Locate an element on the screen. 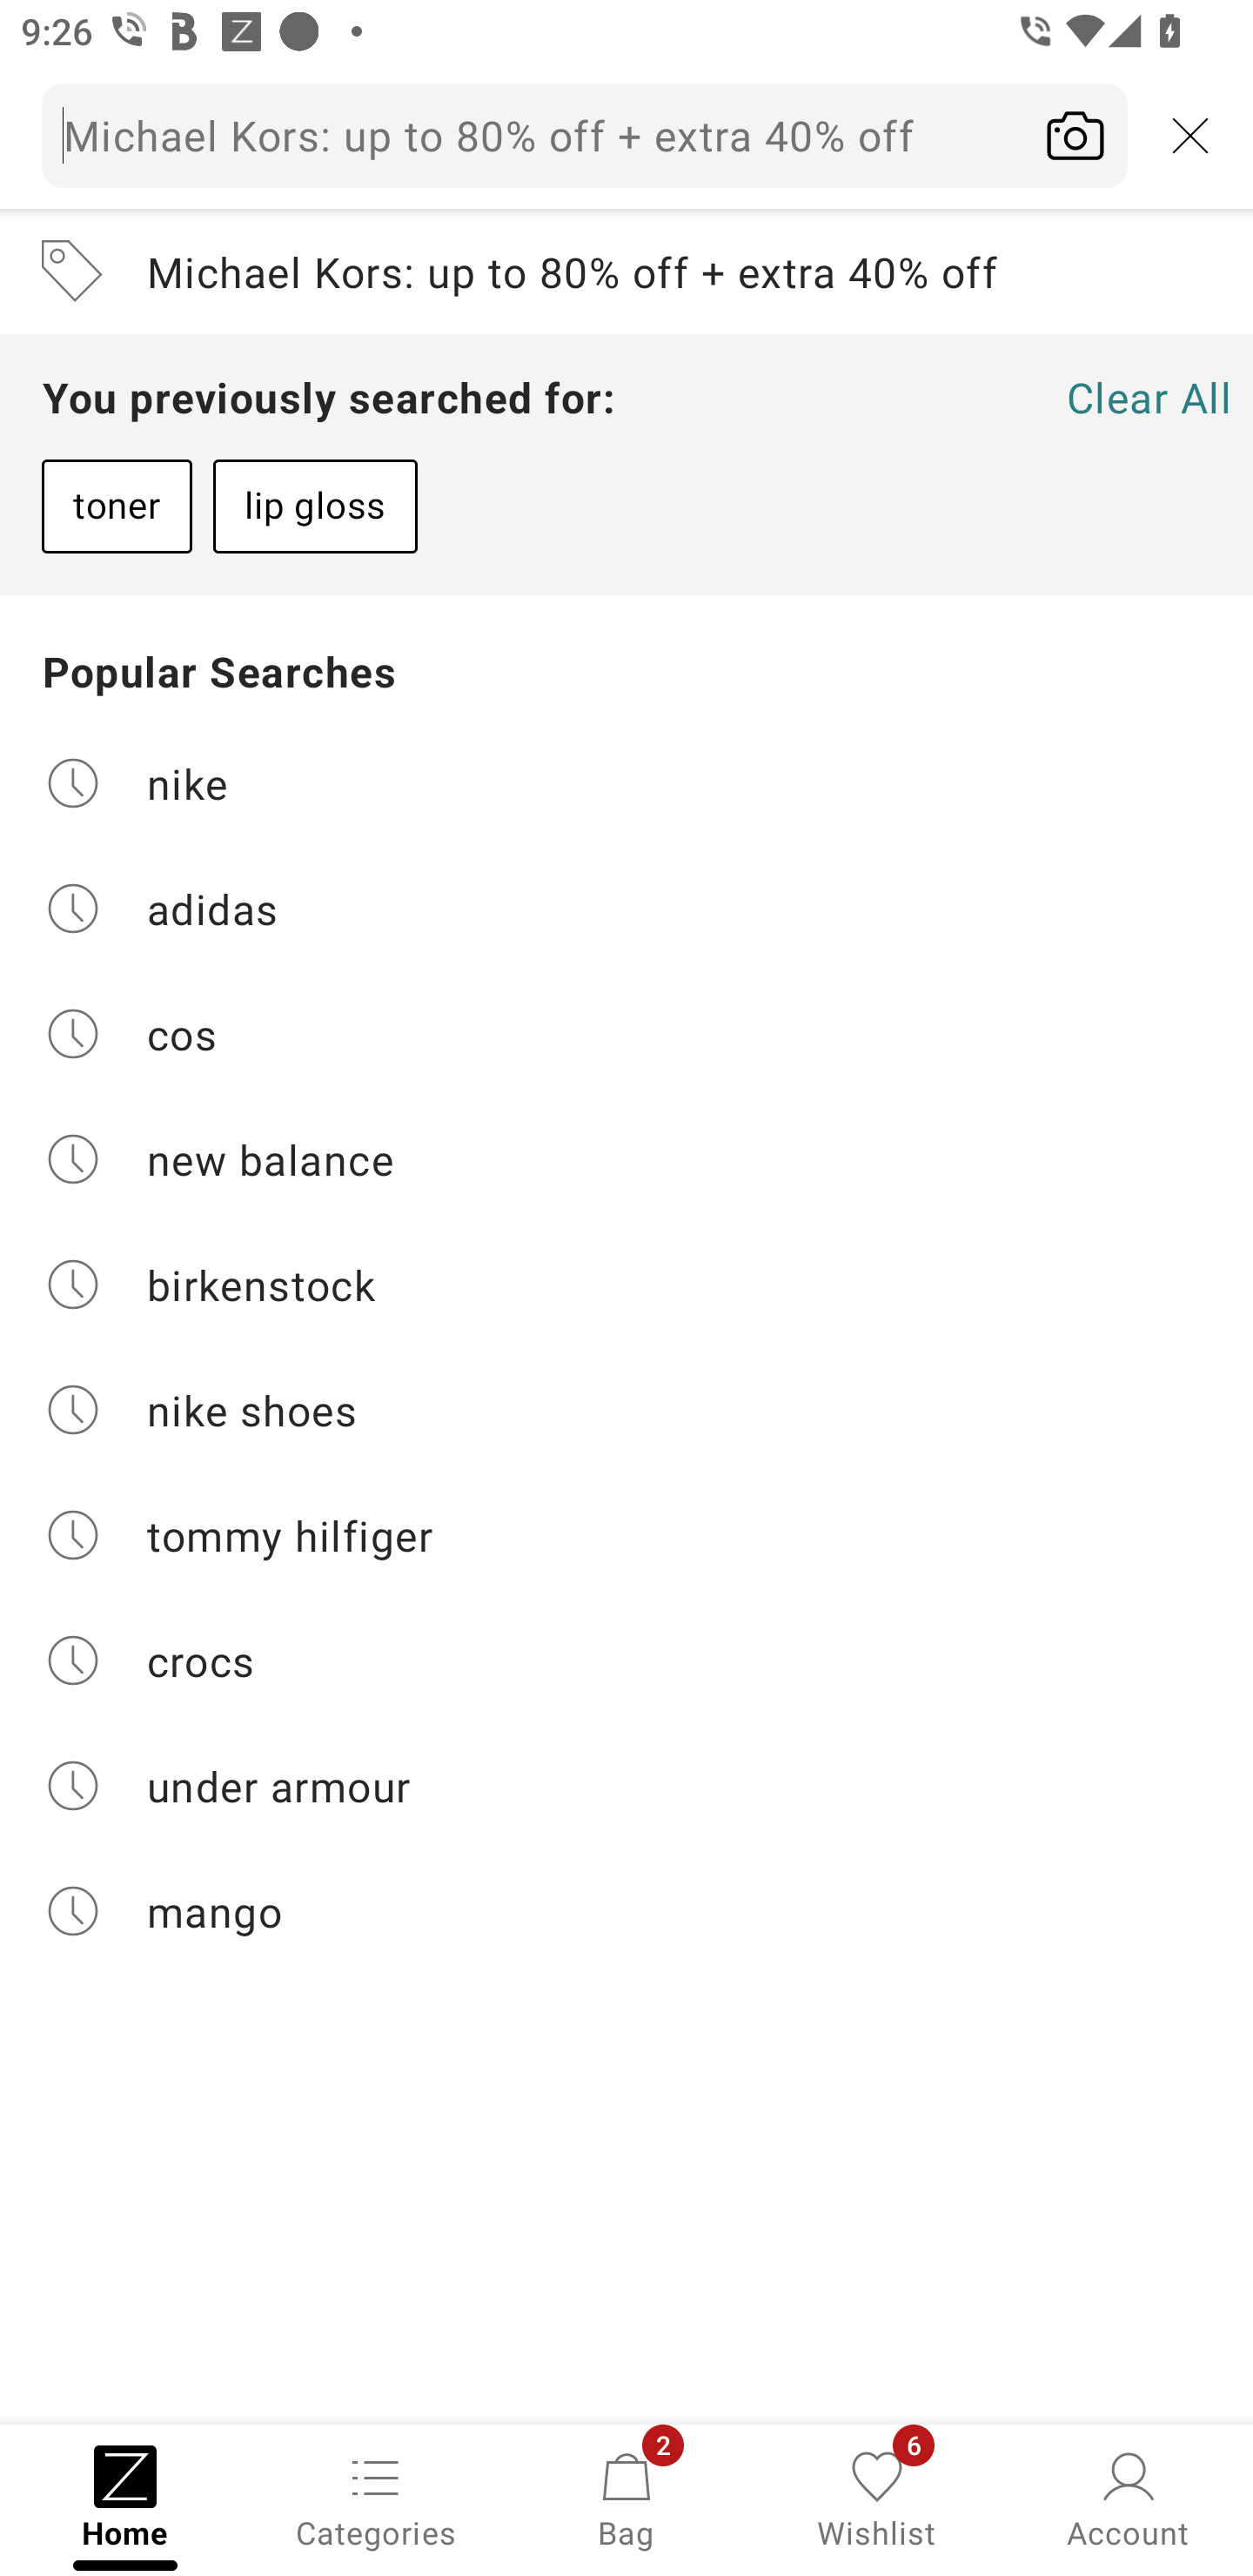 The image size is (1253, 2576). tommy hilfiger is located at coordinates (626, 1535).